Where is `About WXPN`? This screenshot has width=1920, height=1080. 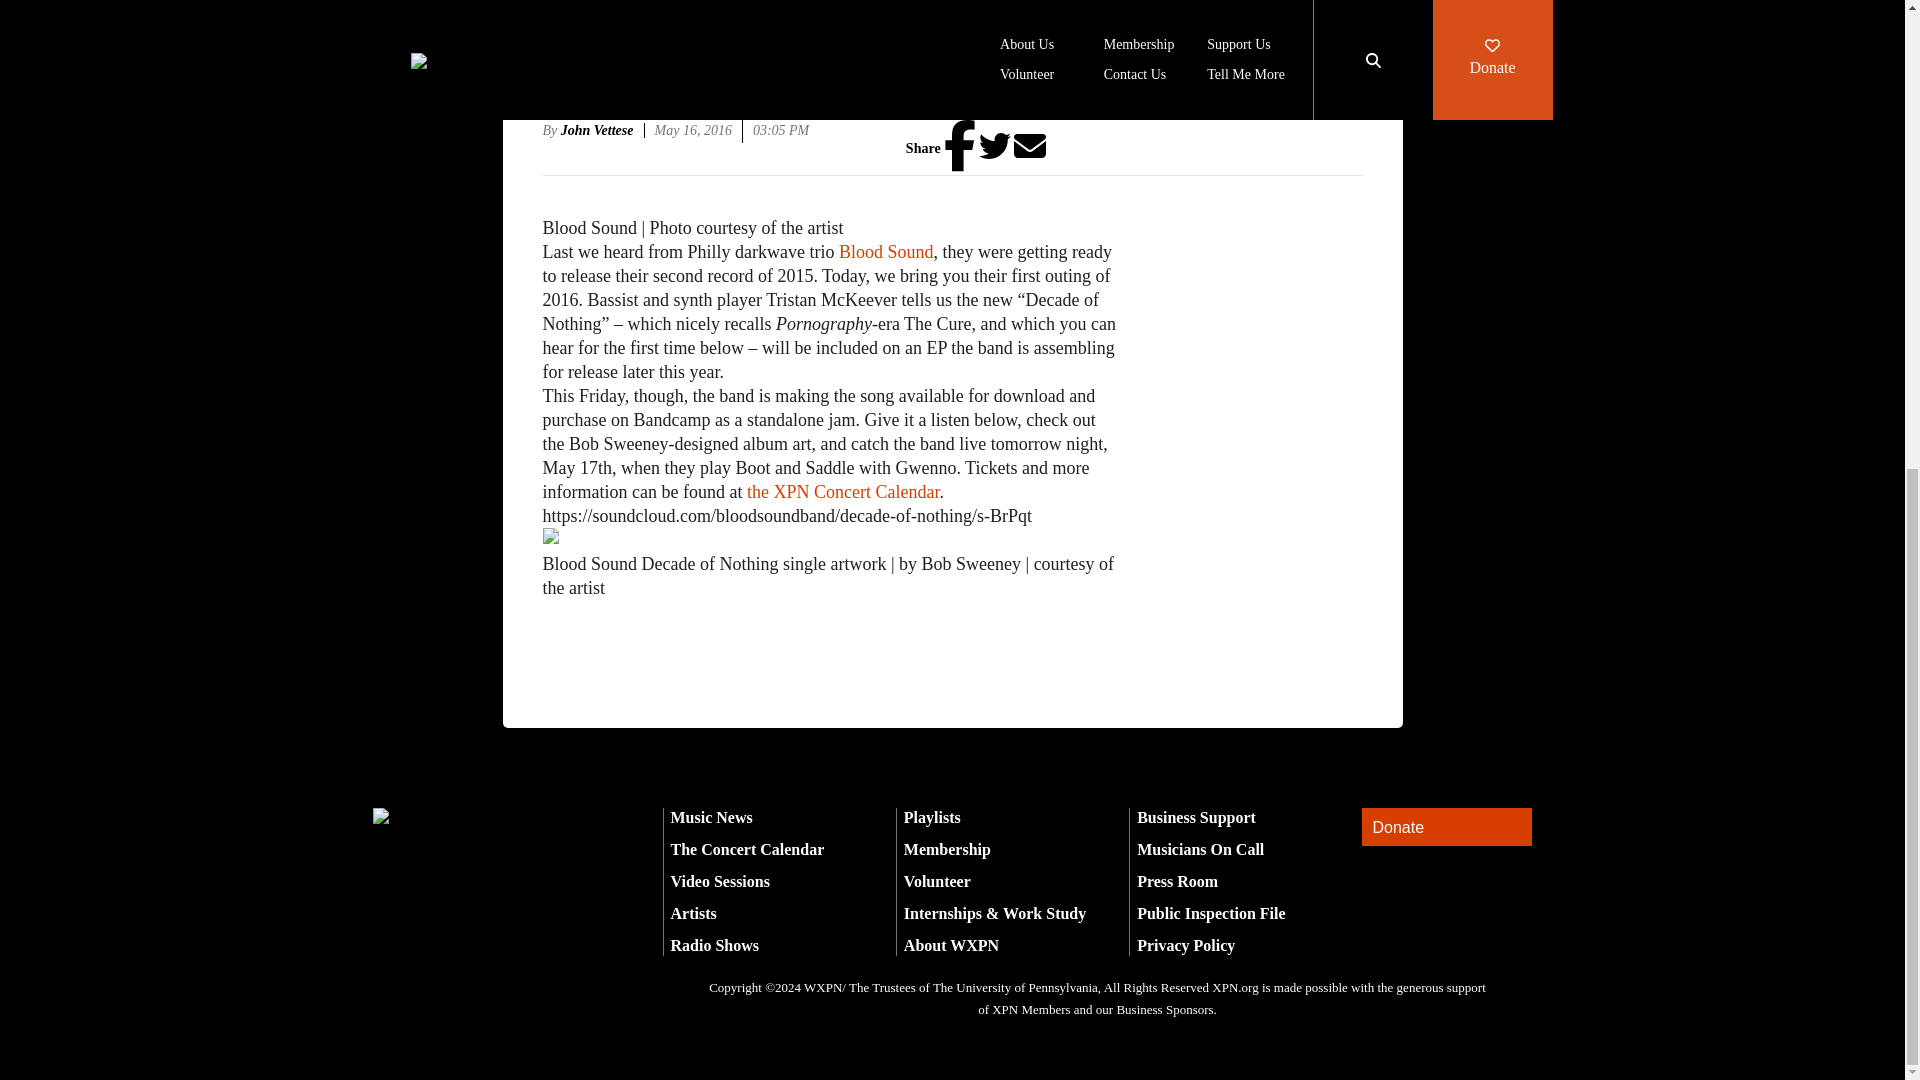
About WXPN is located at coordinates (951, 945).